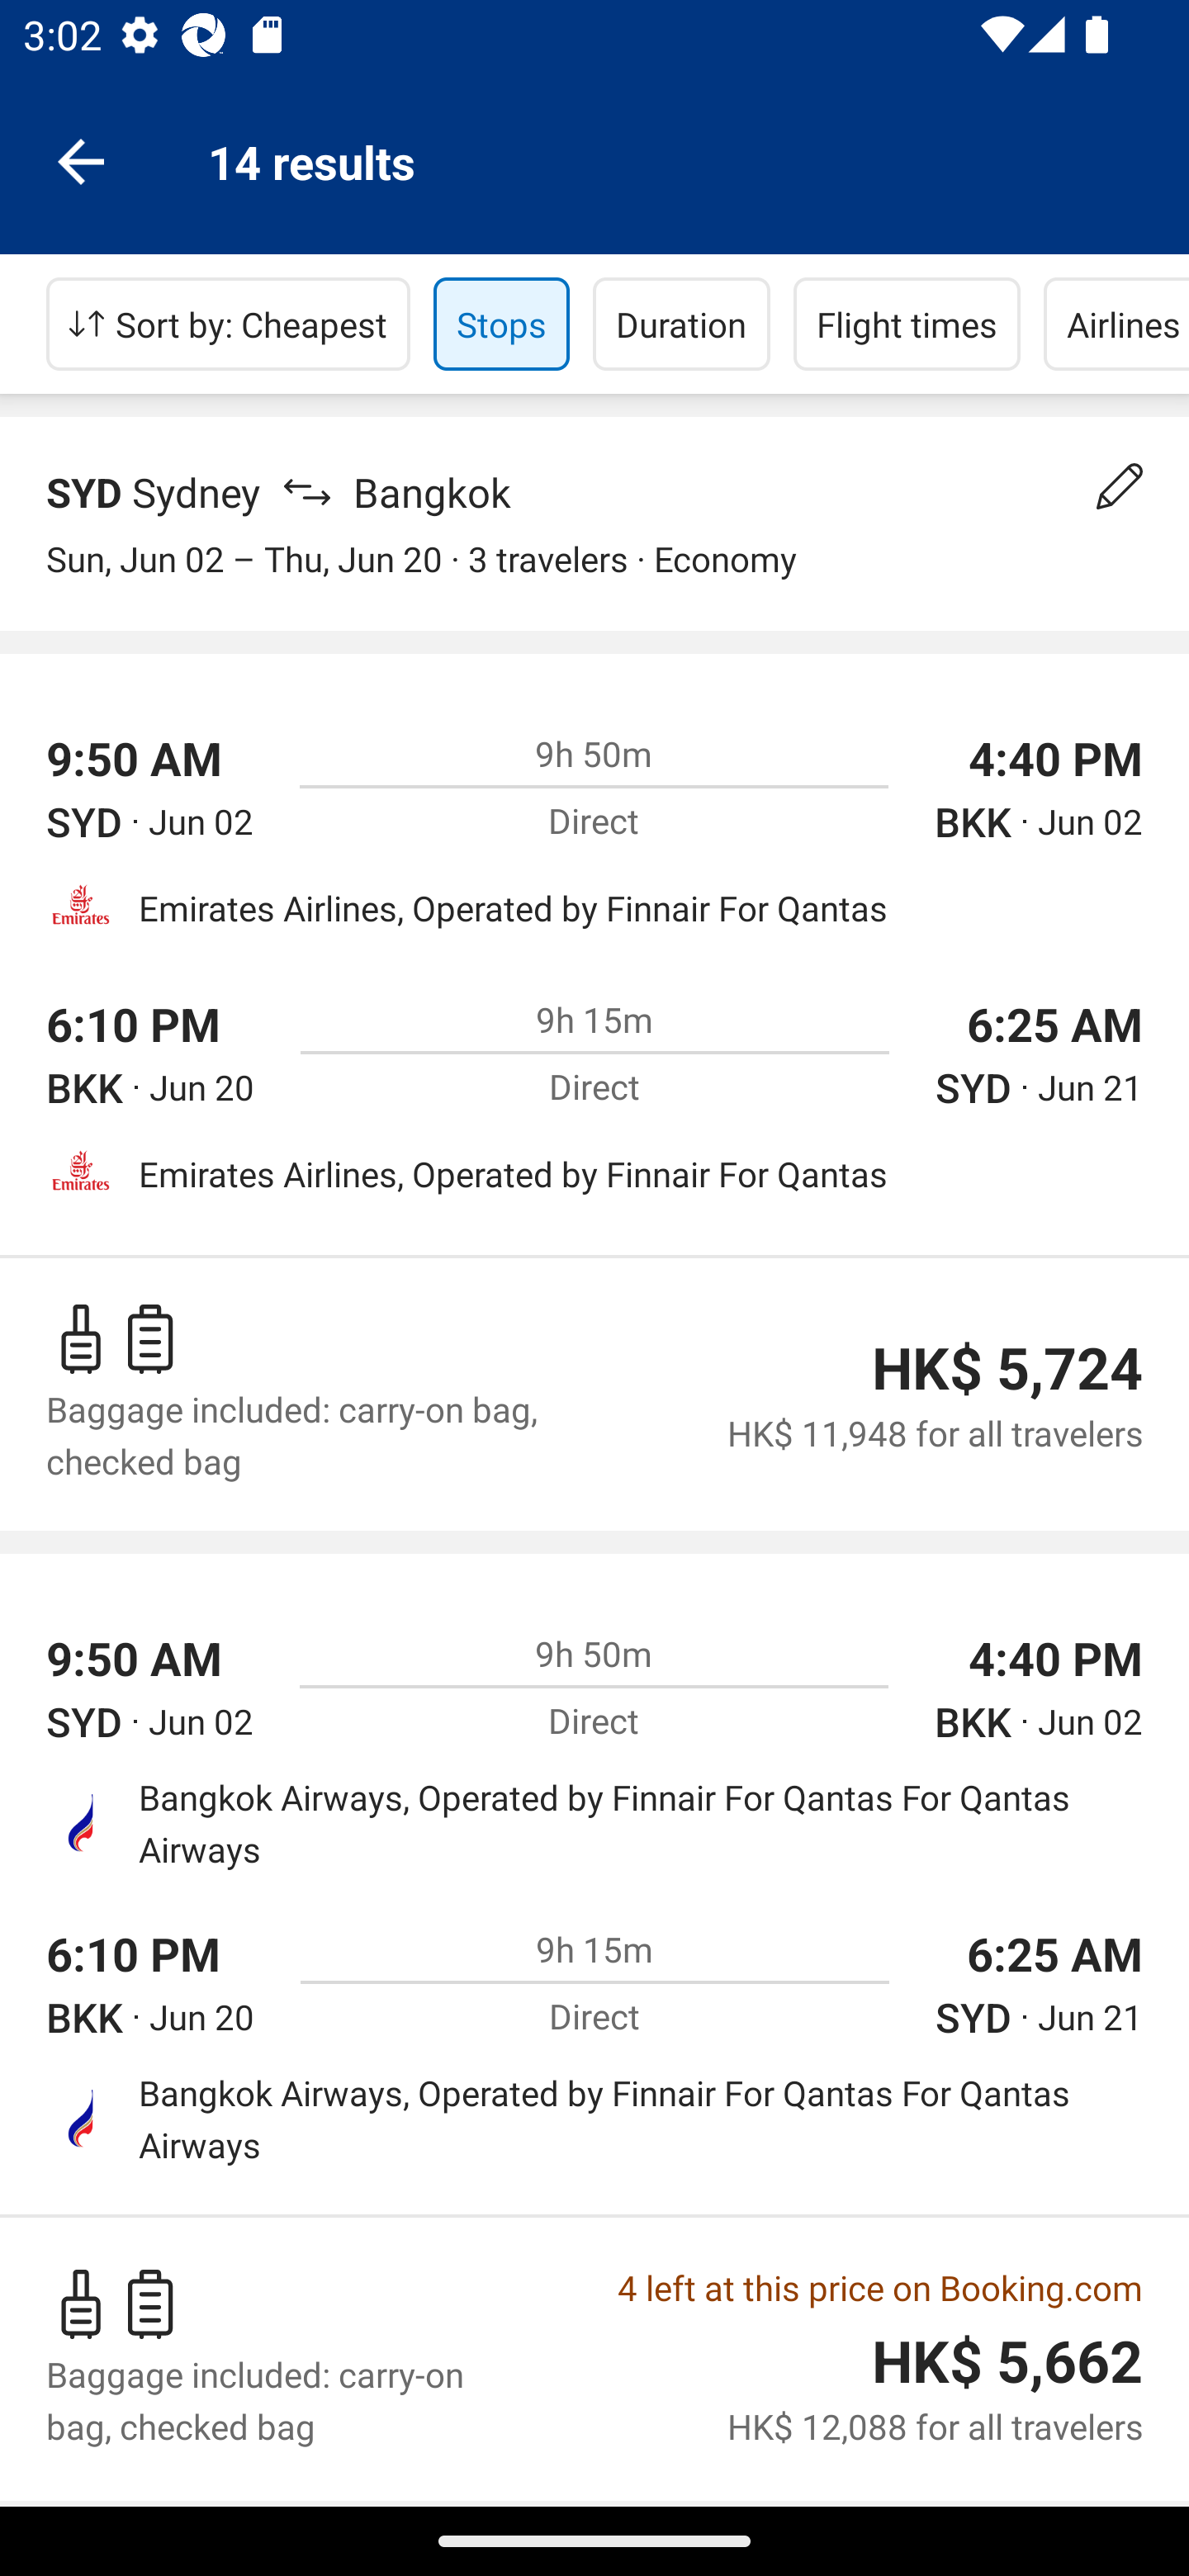  Describe the element at coordinates (1007, 1369) in the screenshot. I see `HK$ 5,724` at that location.